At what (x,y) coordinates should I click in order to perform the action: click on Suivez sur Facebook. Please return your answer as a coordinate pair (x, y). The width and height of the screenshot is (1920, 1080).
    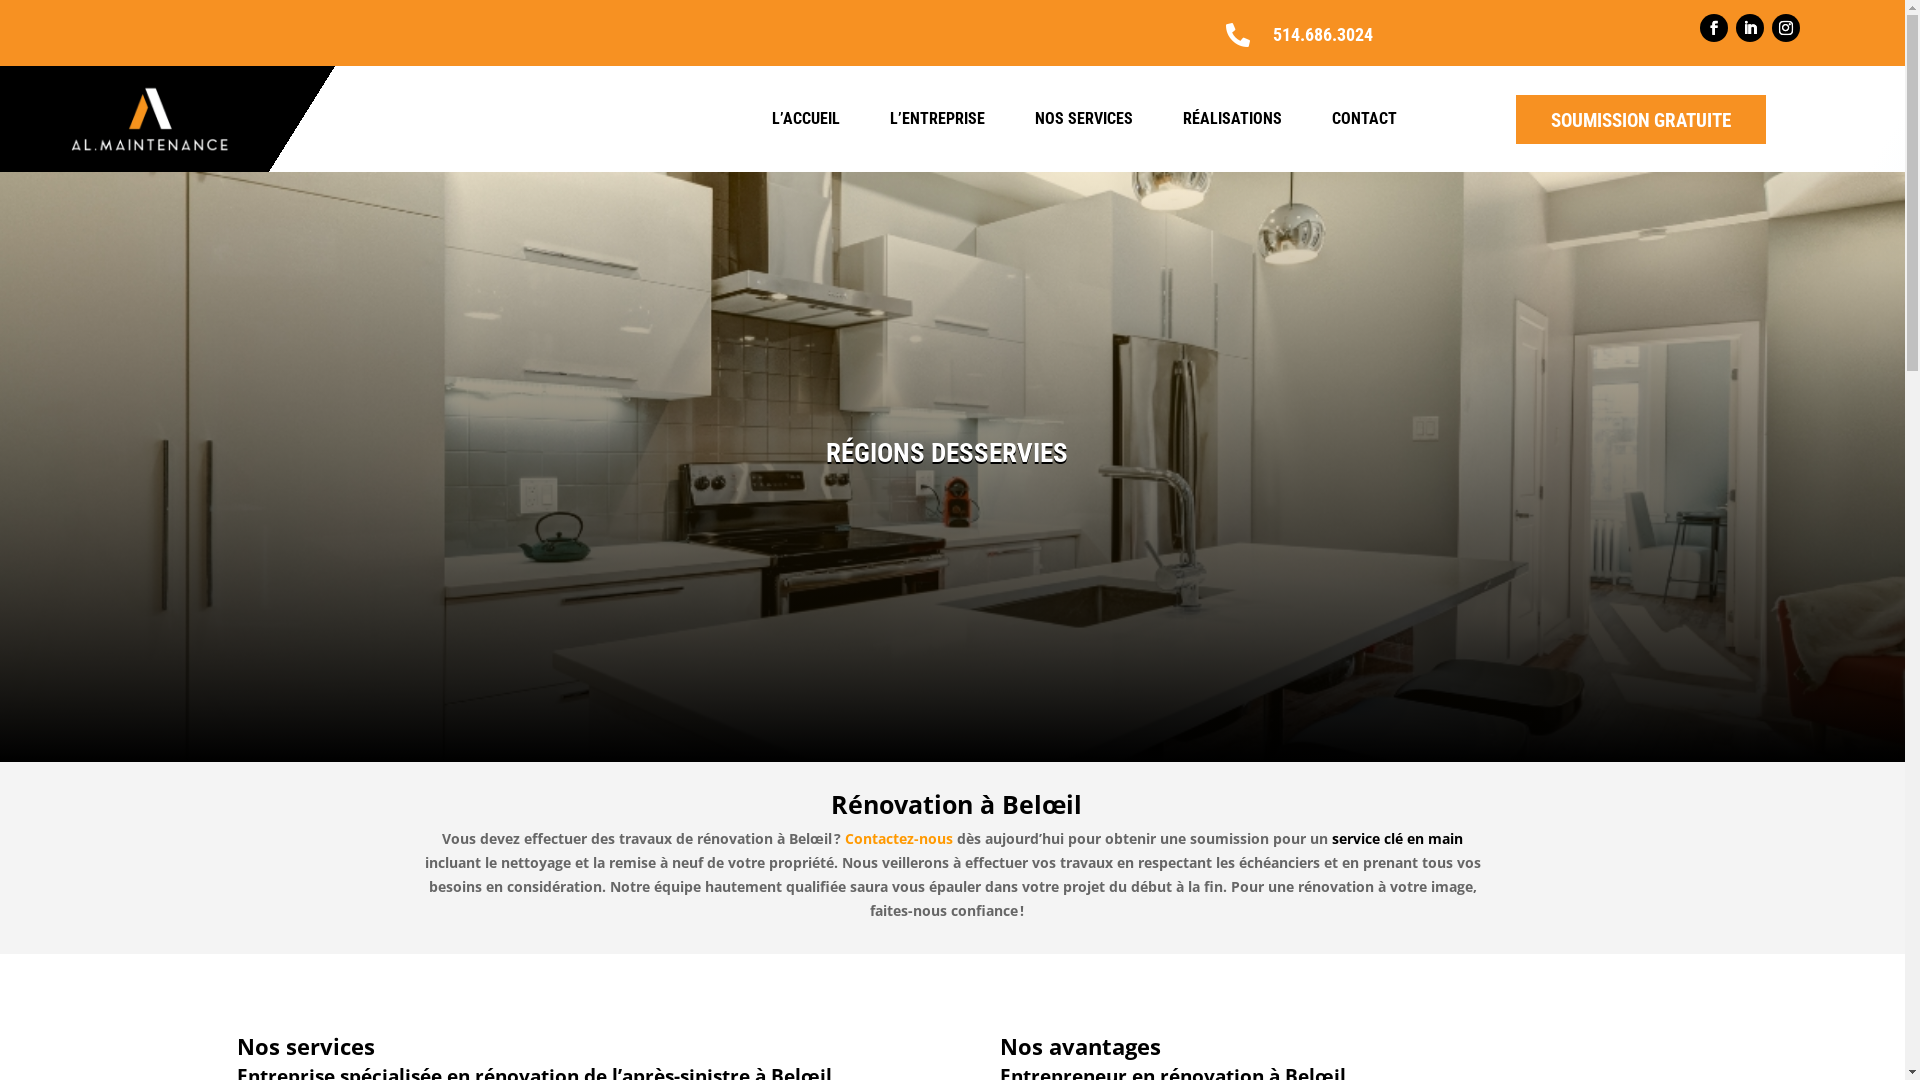
    Looking at the image, I should click on (1714, 28).